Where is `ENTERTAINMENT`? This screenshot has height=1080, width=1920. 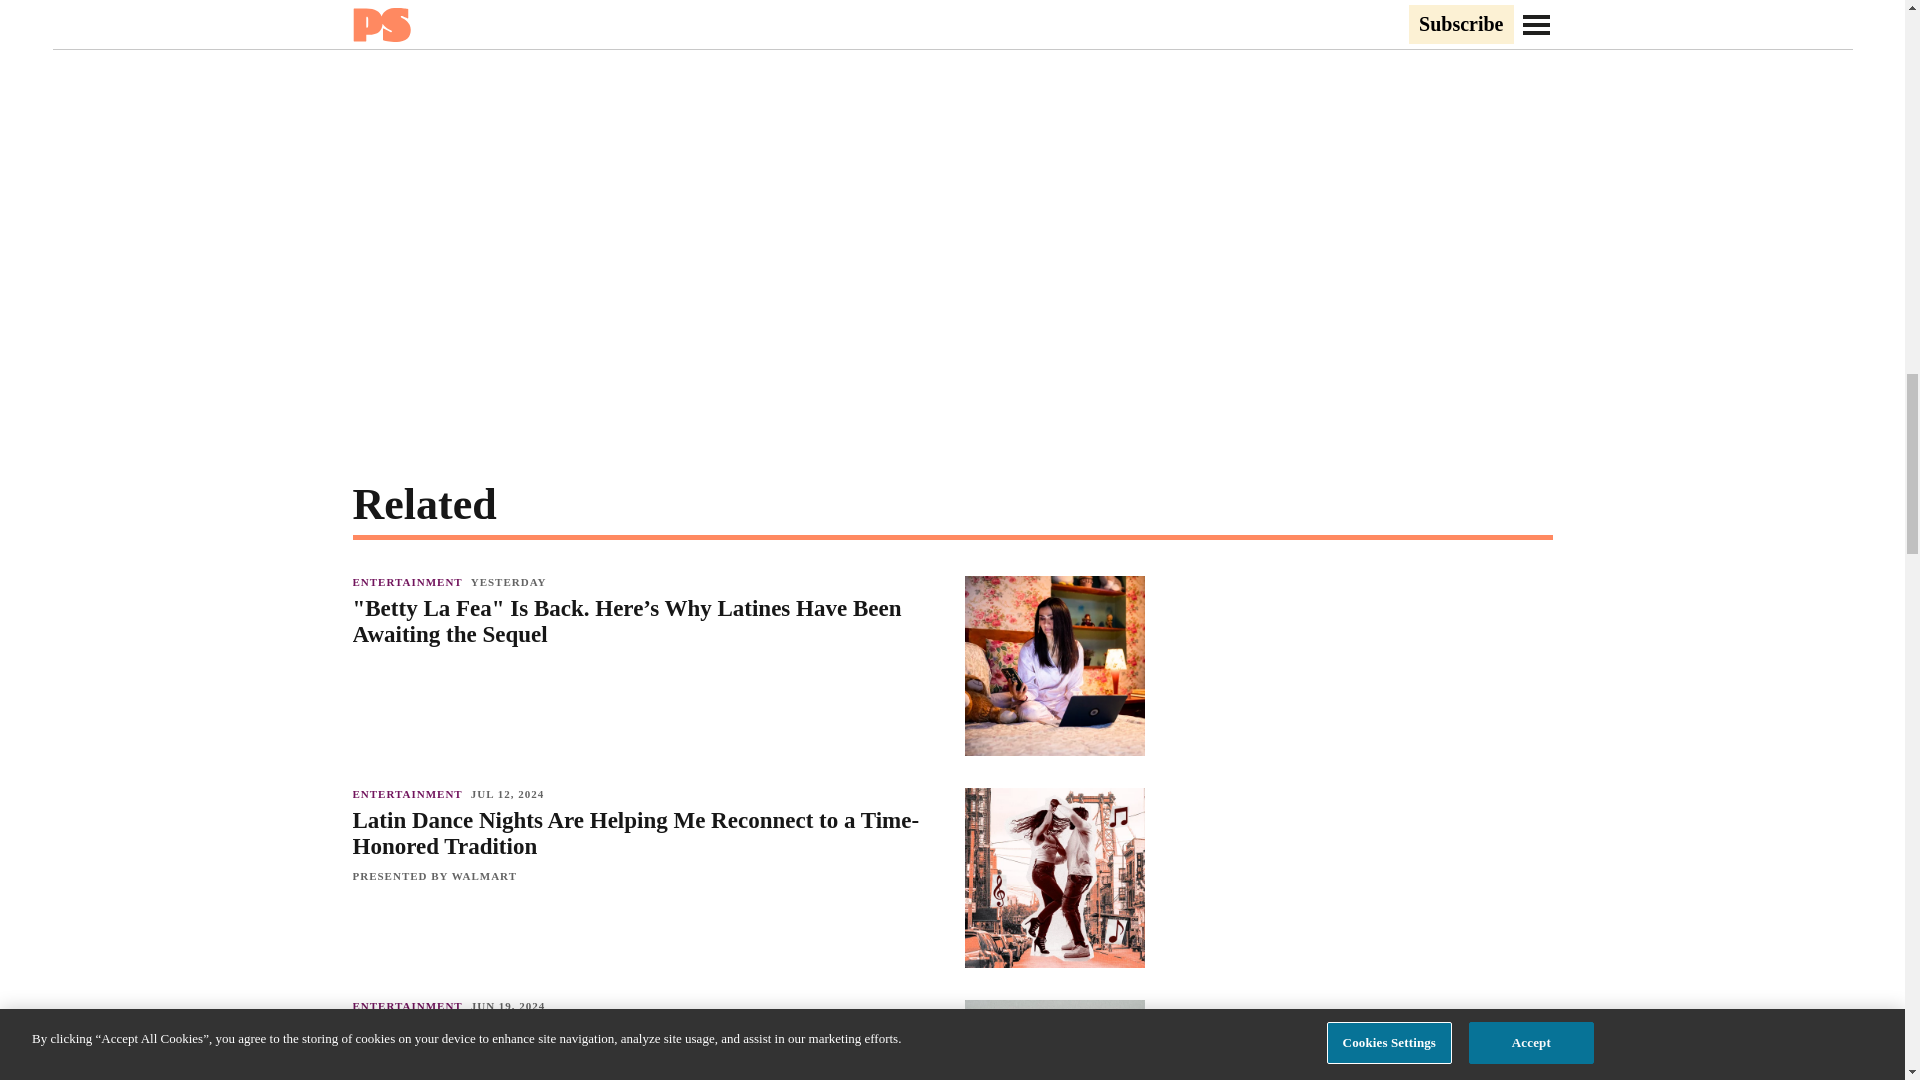 ENTERTAINMENT is located at coordinates (410, 1006).